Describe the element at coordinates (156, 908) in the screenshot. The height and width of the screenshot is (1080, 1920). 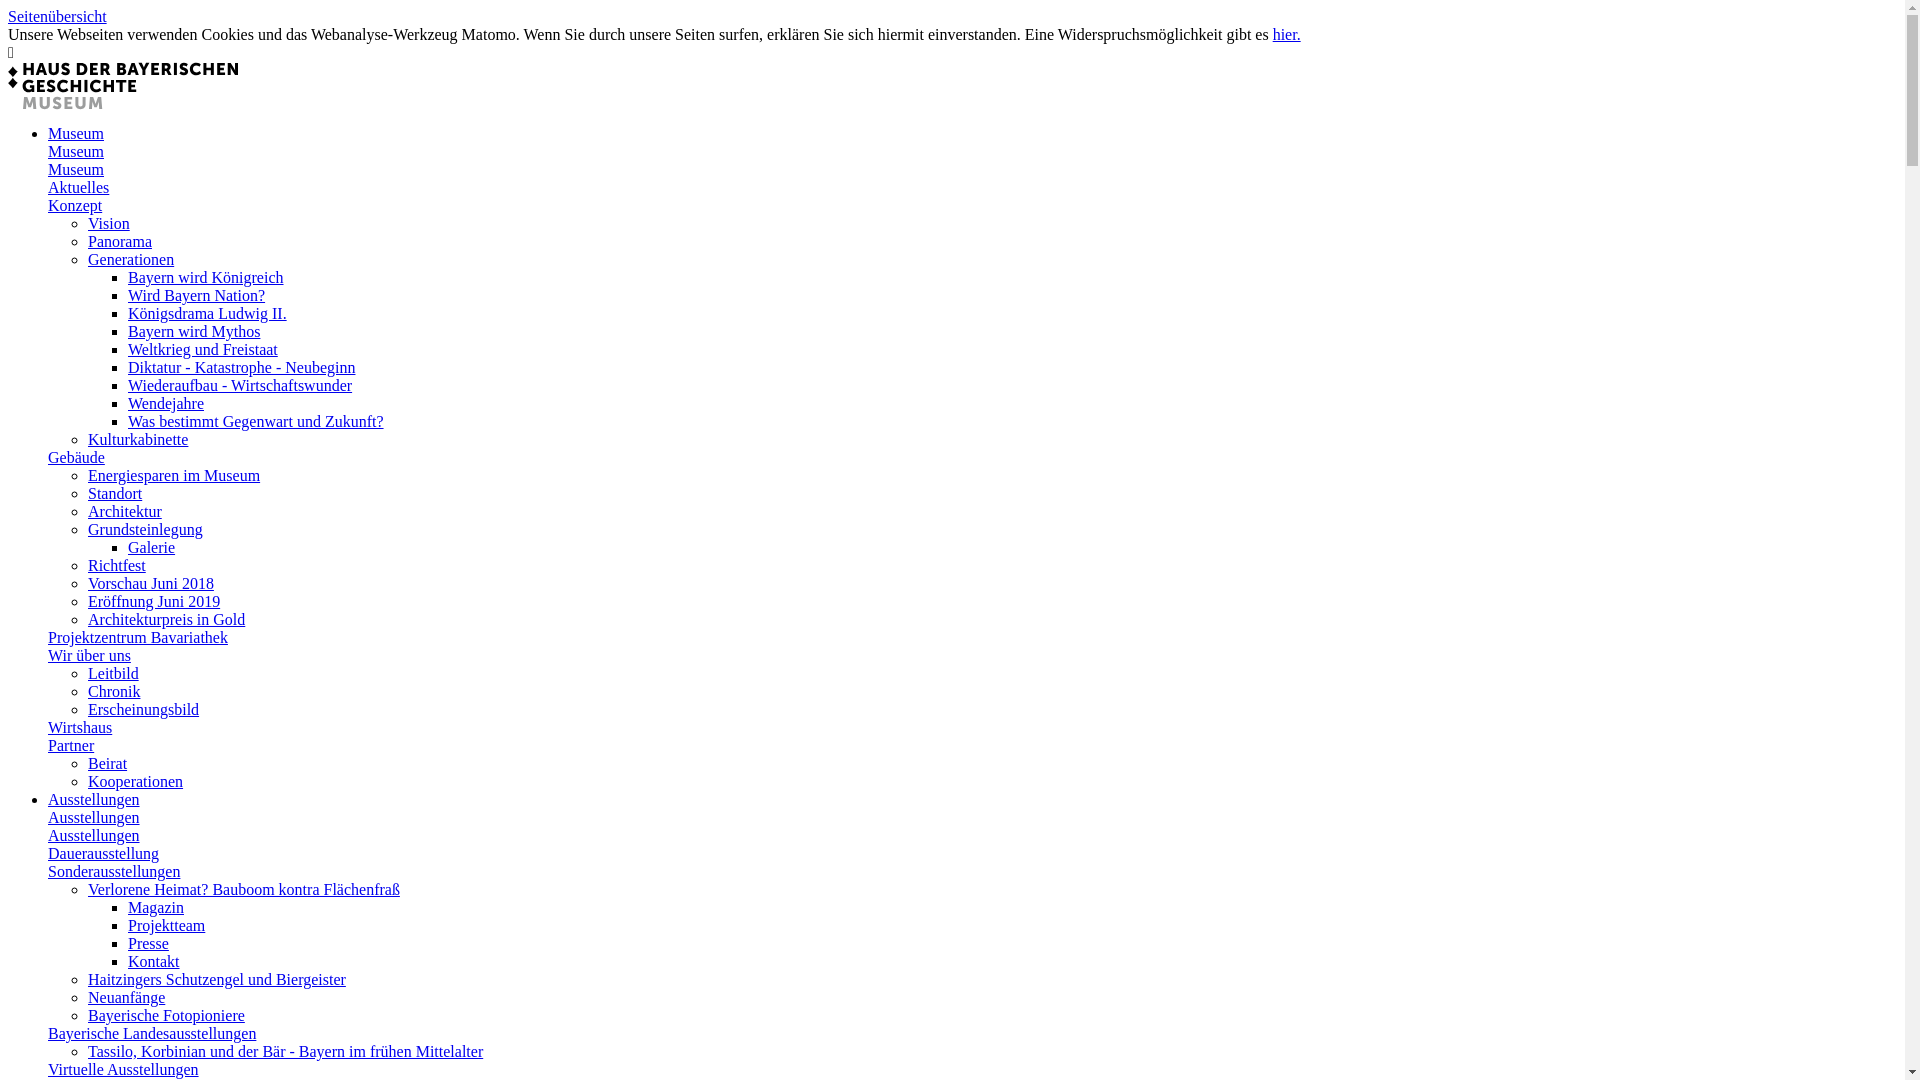
I see `Magazin` at that location.